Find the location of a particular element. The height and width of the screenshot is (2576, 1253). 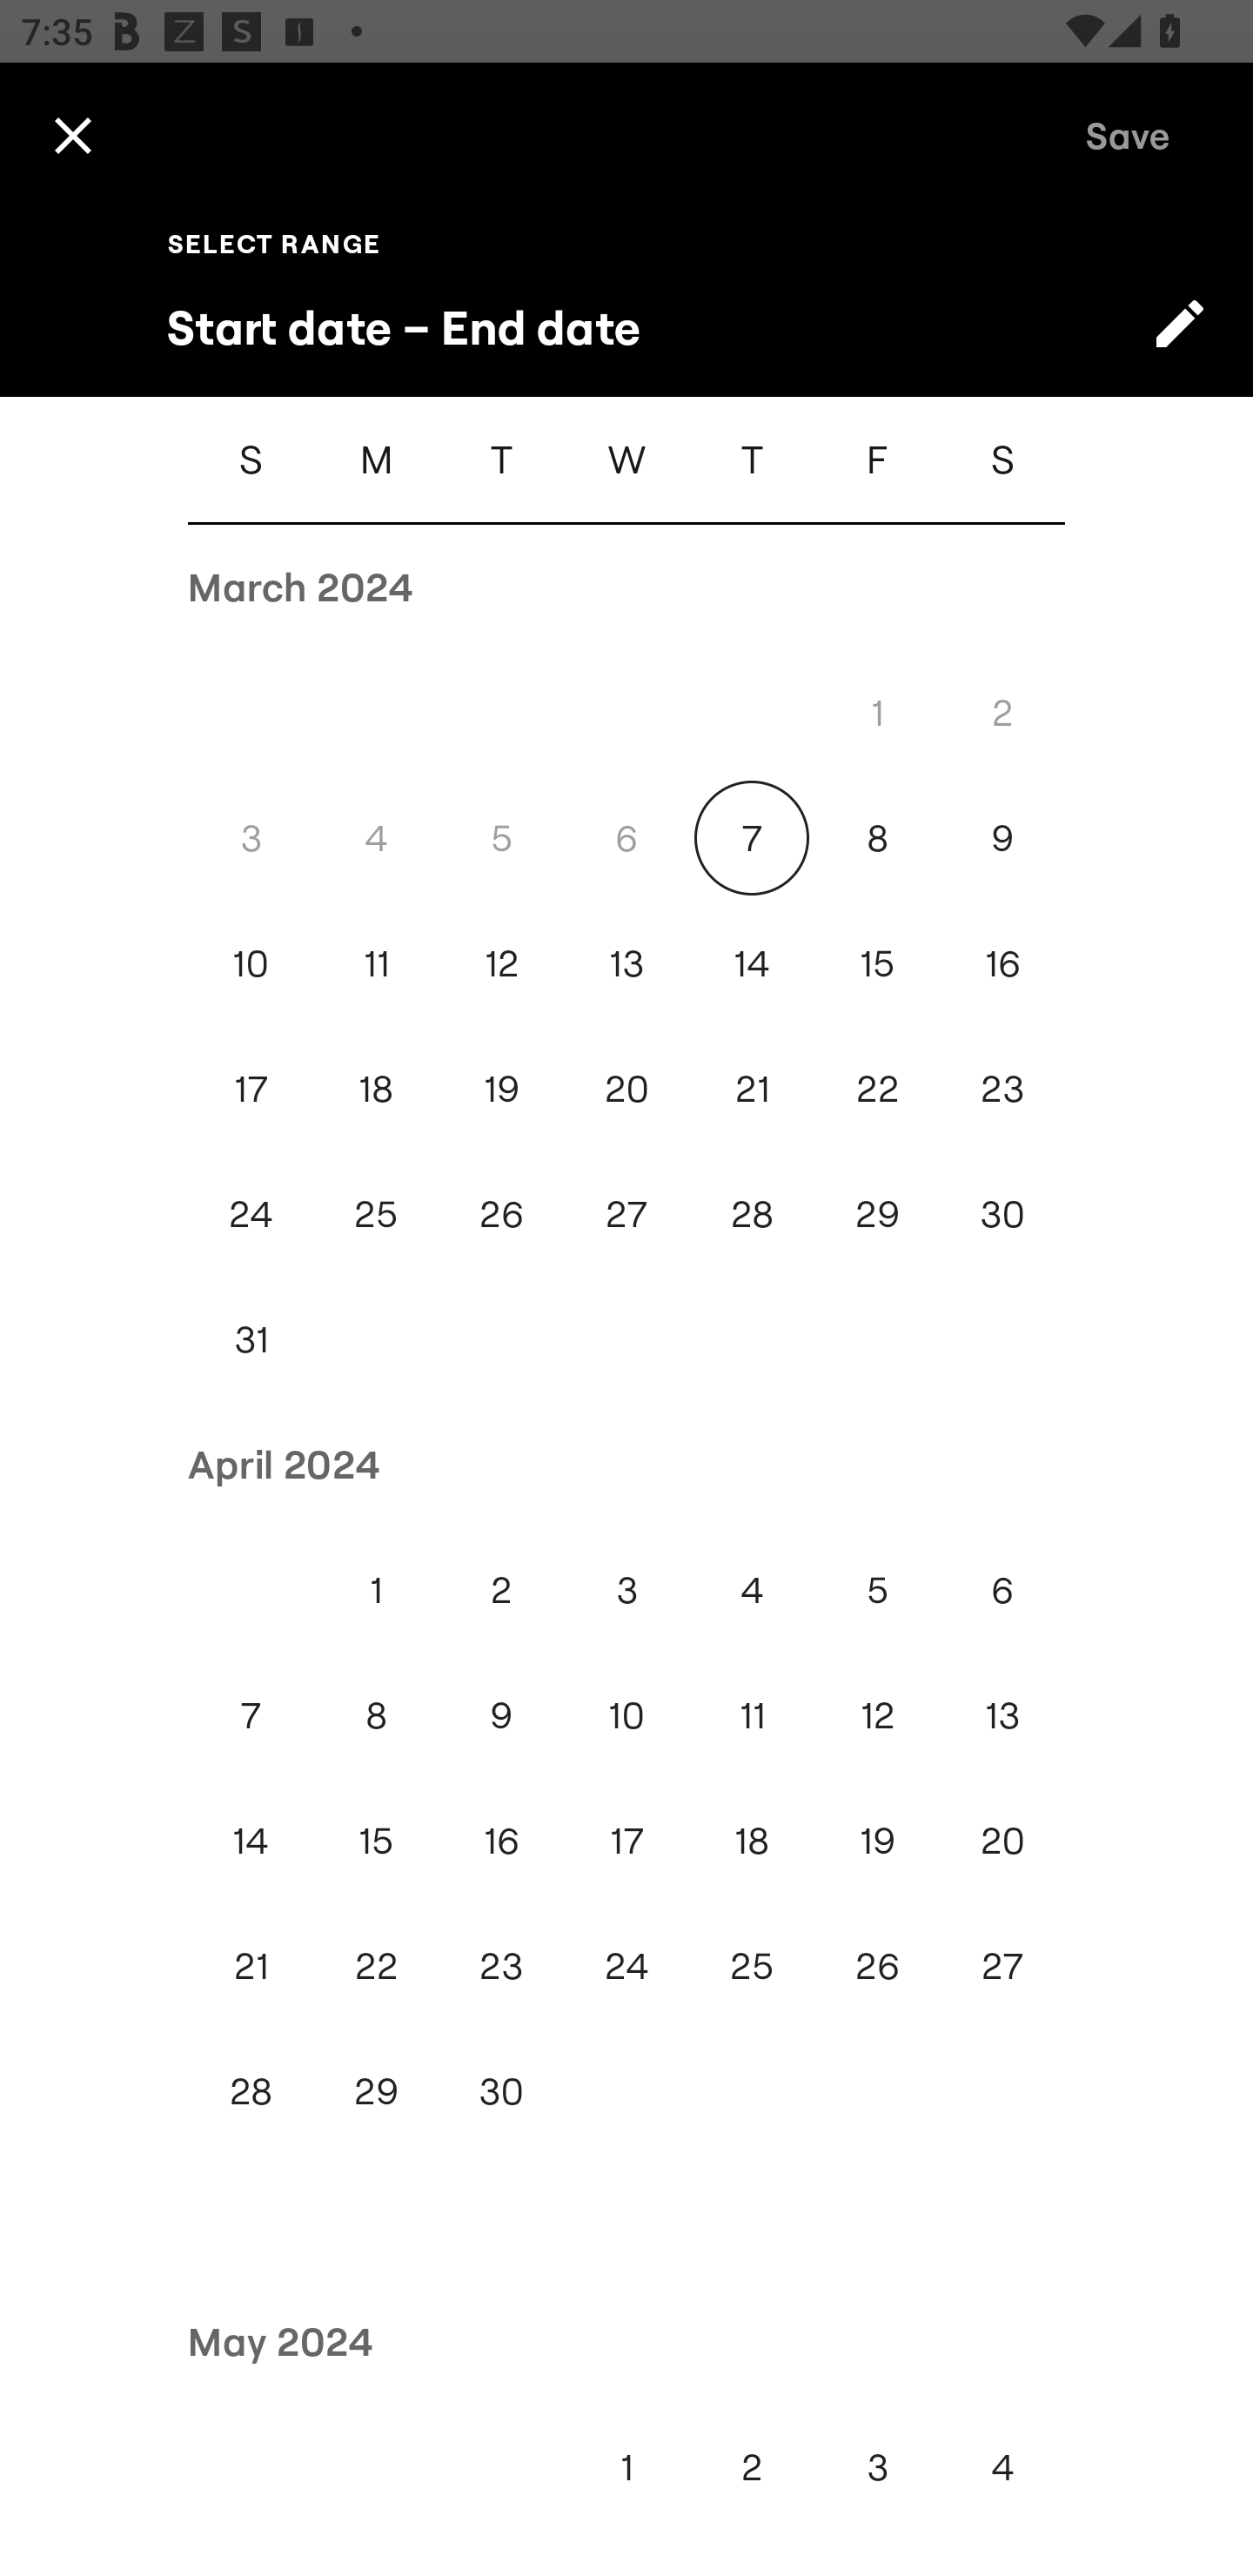

1 Wed, May 1 is located at coordinates (626, 2466).